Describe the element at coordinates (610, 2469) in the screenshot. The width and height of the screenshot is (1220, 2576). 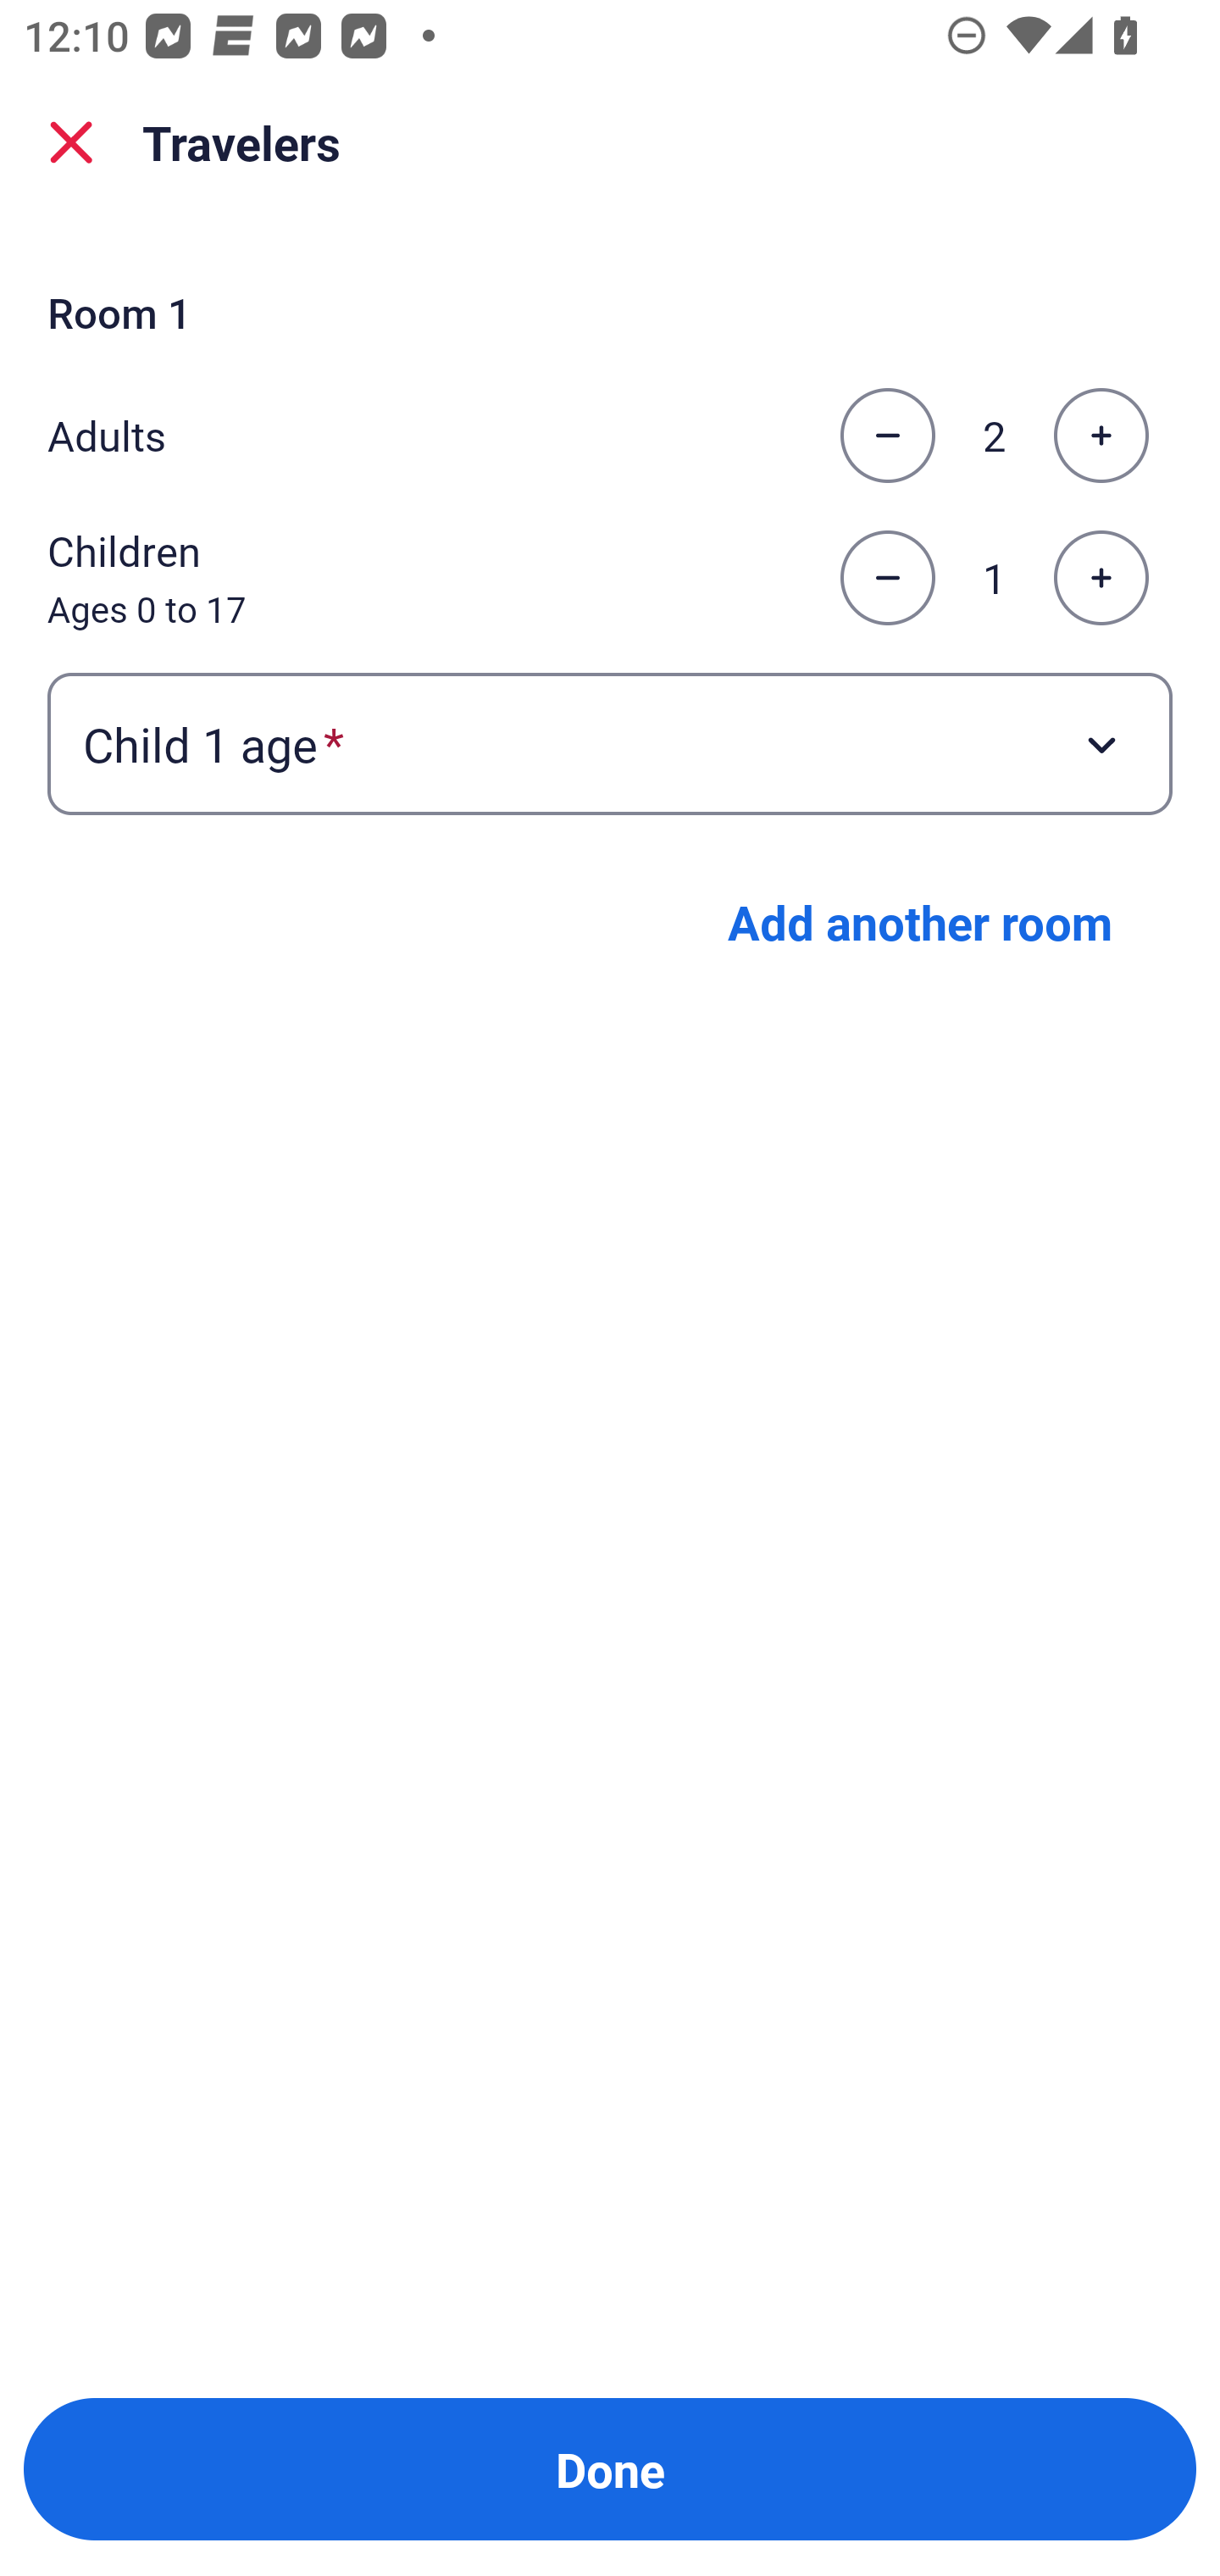
I see `Done` at that location.